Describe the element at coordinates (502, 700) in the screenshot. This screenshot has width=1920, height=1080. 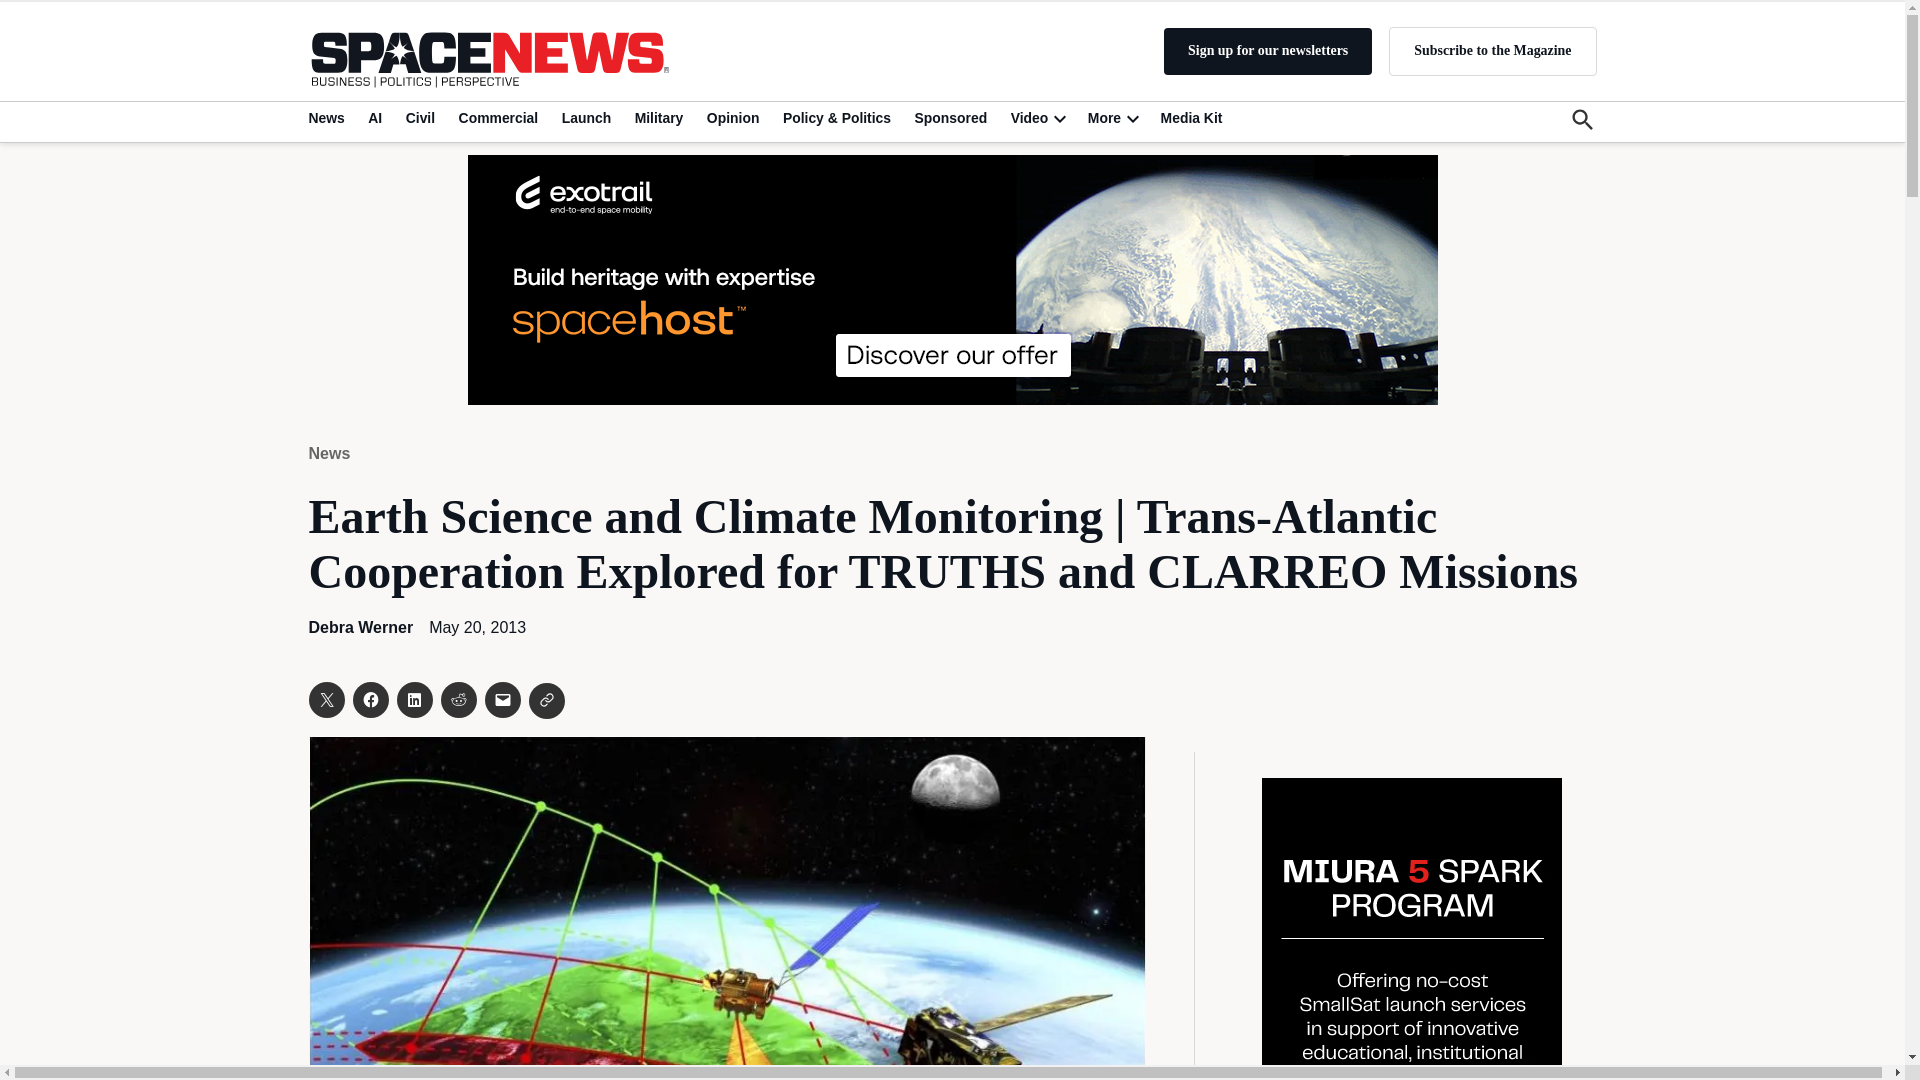
I see `Click to email a link to a friend` at that location.